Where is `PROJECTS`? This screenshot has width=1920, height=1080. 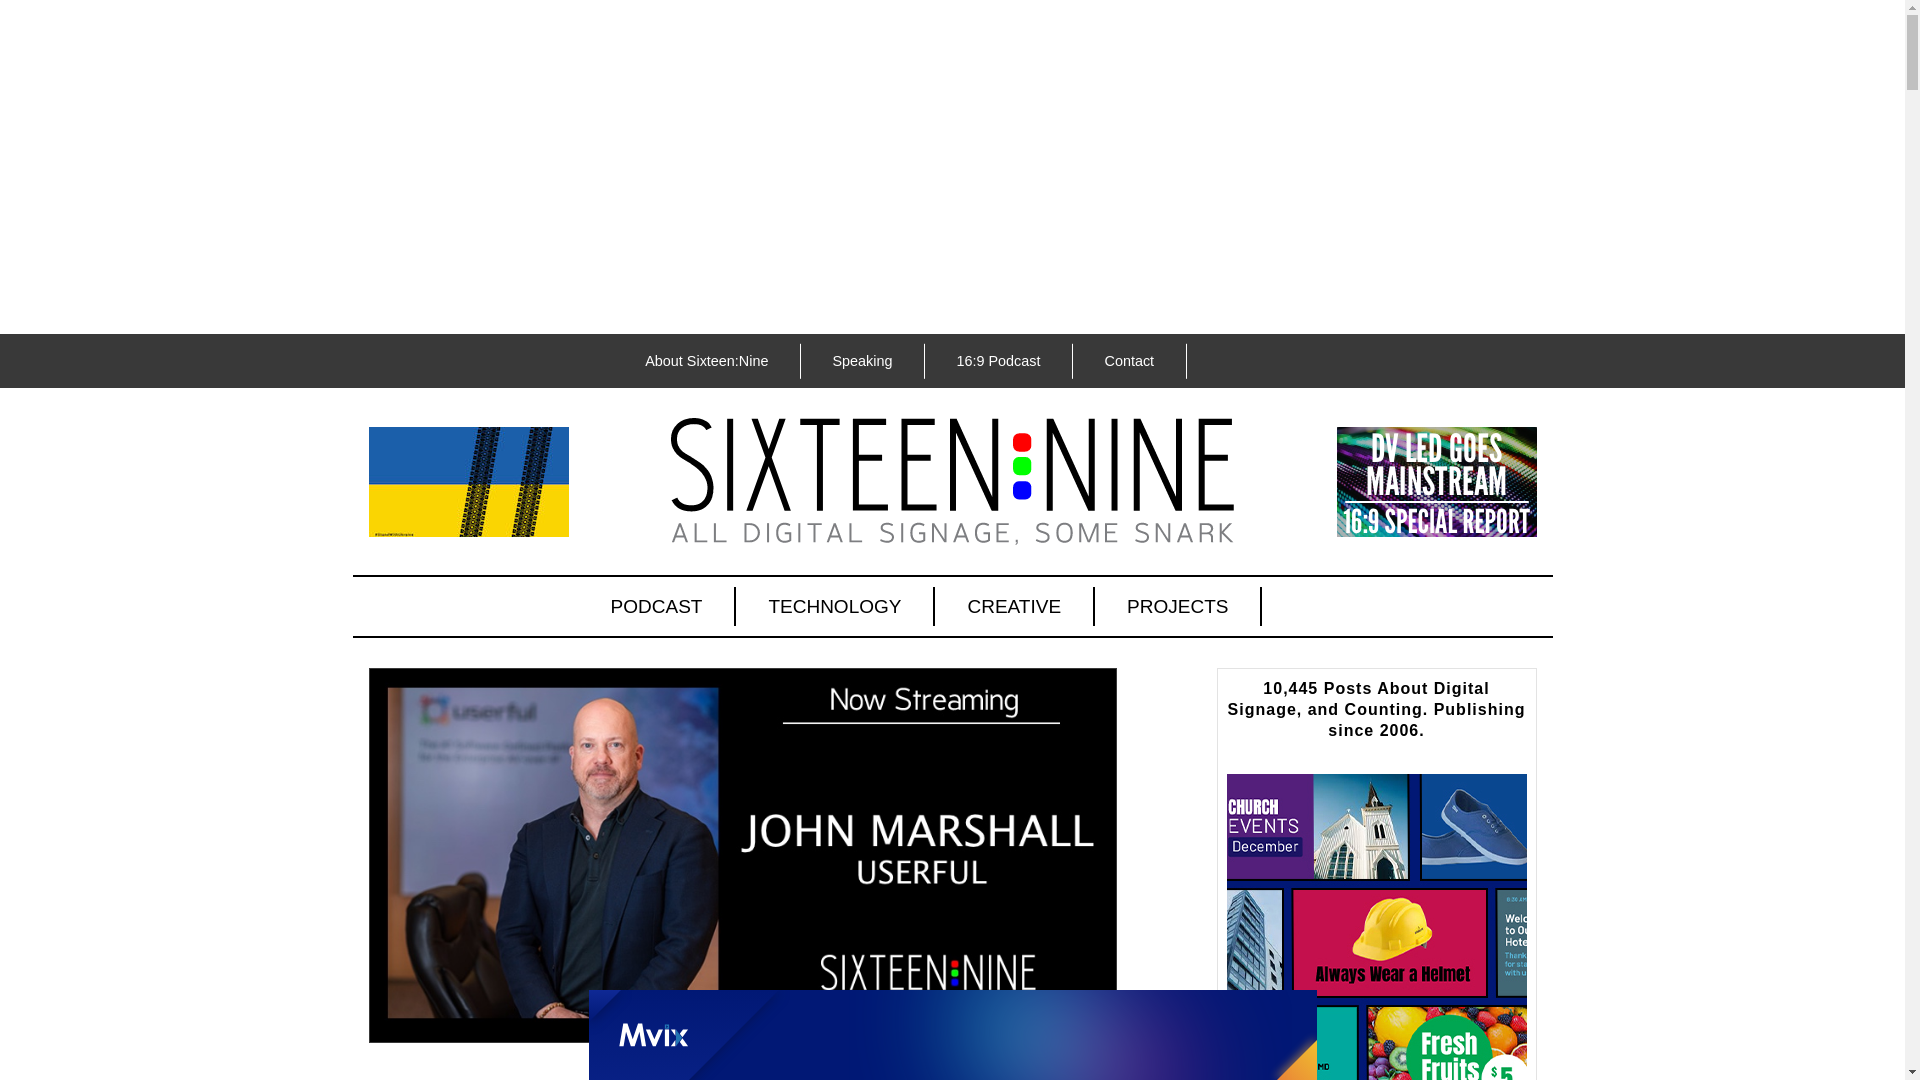
PROJECTS is located at coordinates (1178, 606).